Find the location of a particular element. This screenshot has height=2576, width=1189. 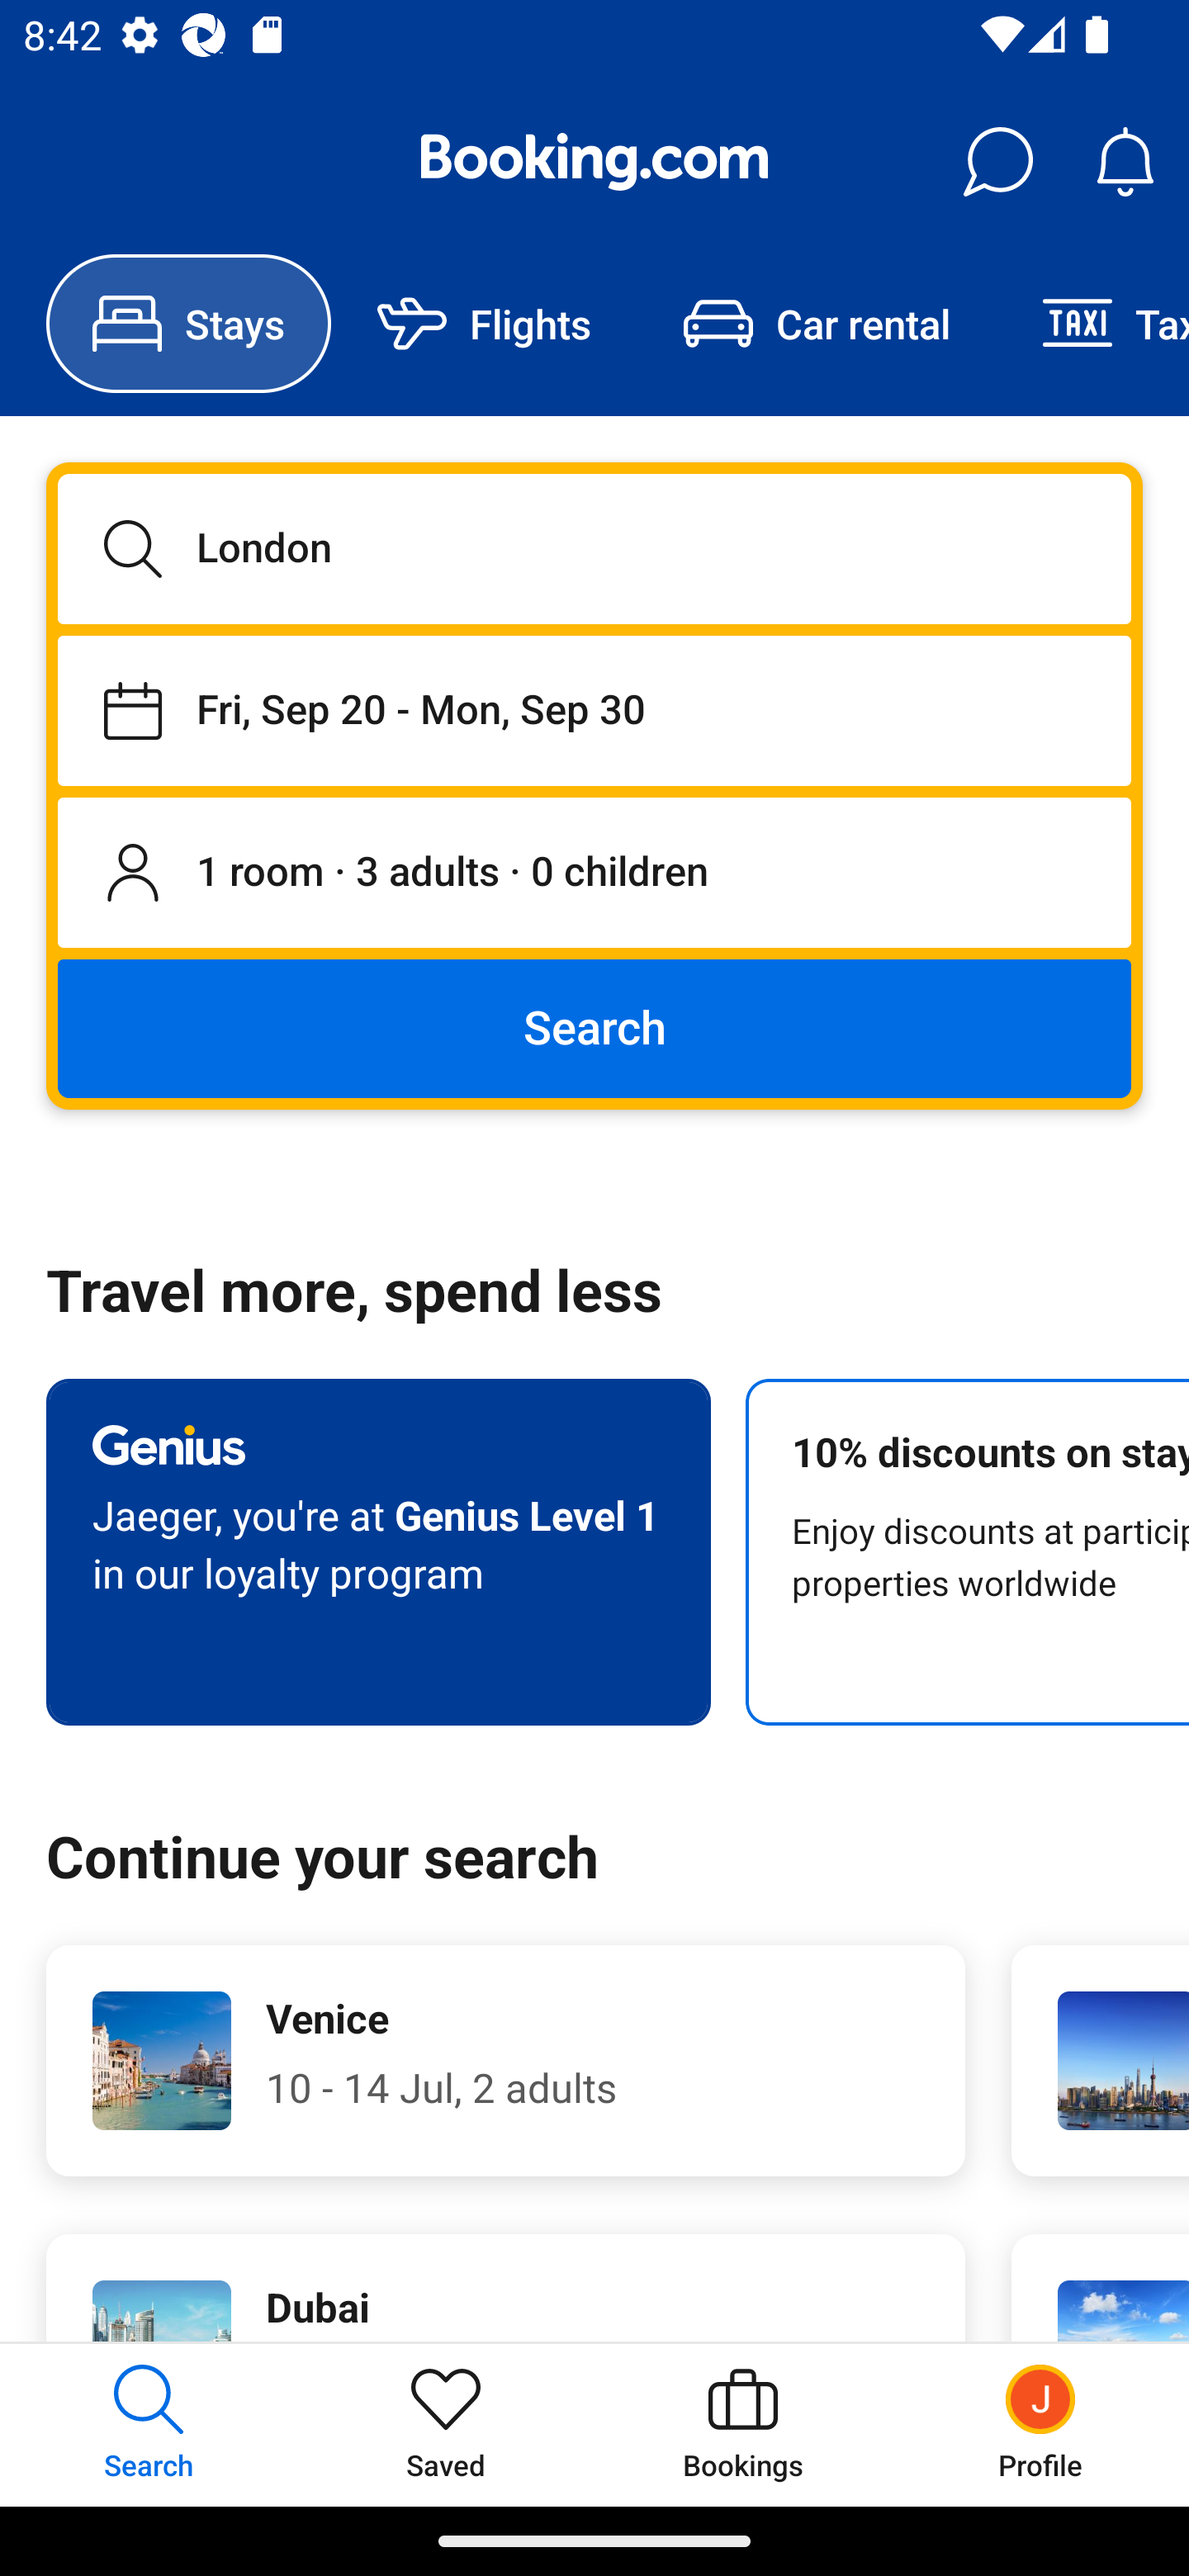

Profile is located at coordinates (1040, 2424).